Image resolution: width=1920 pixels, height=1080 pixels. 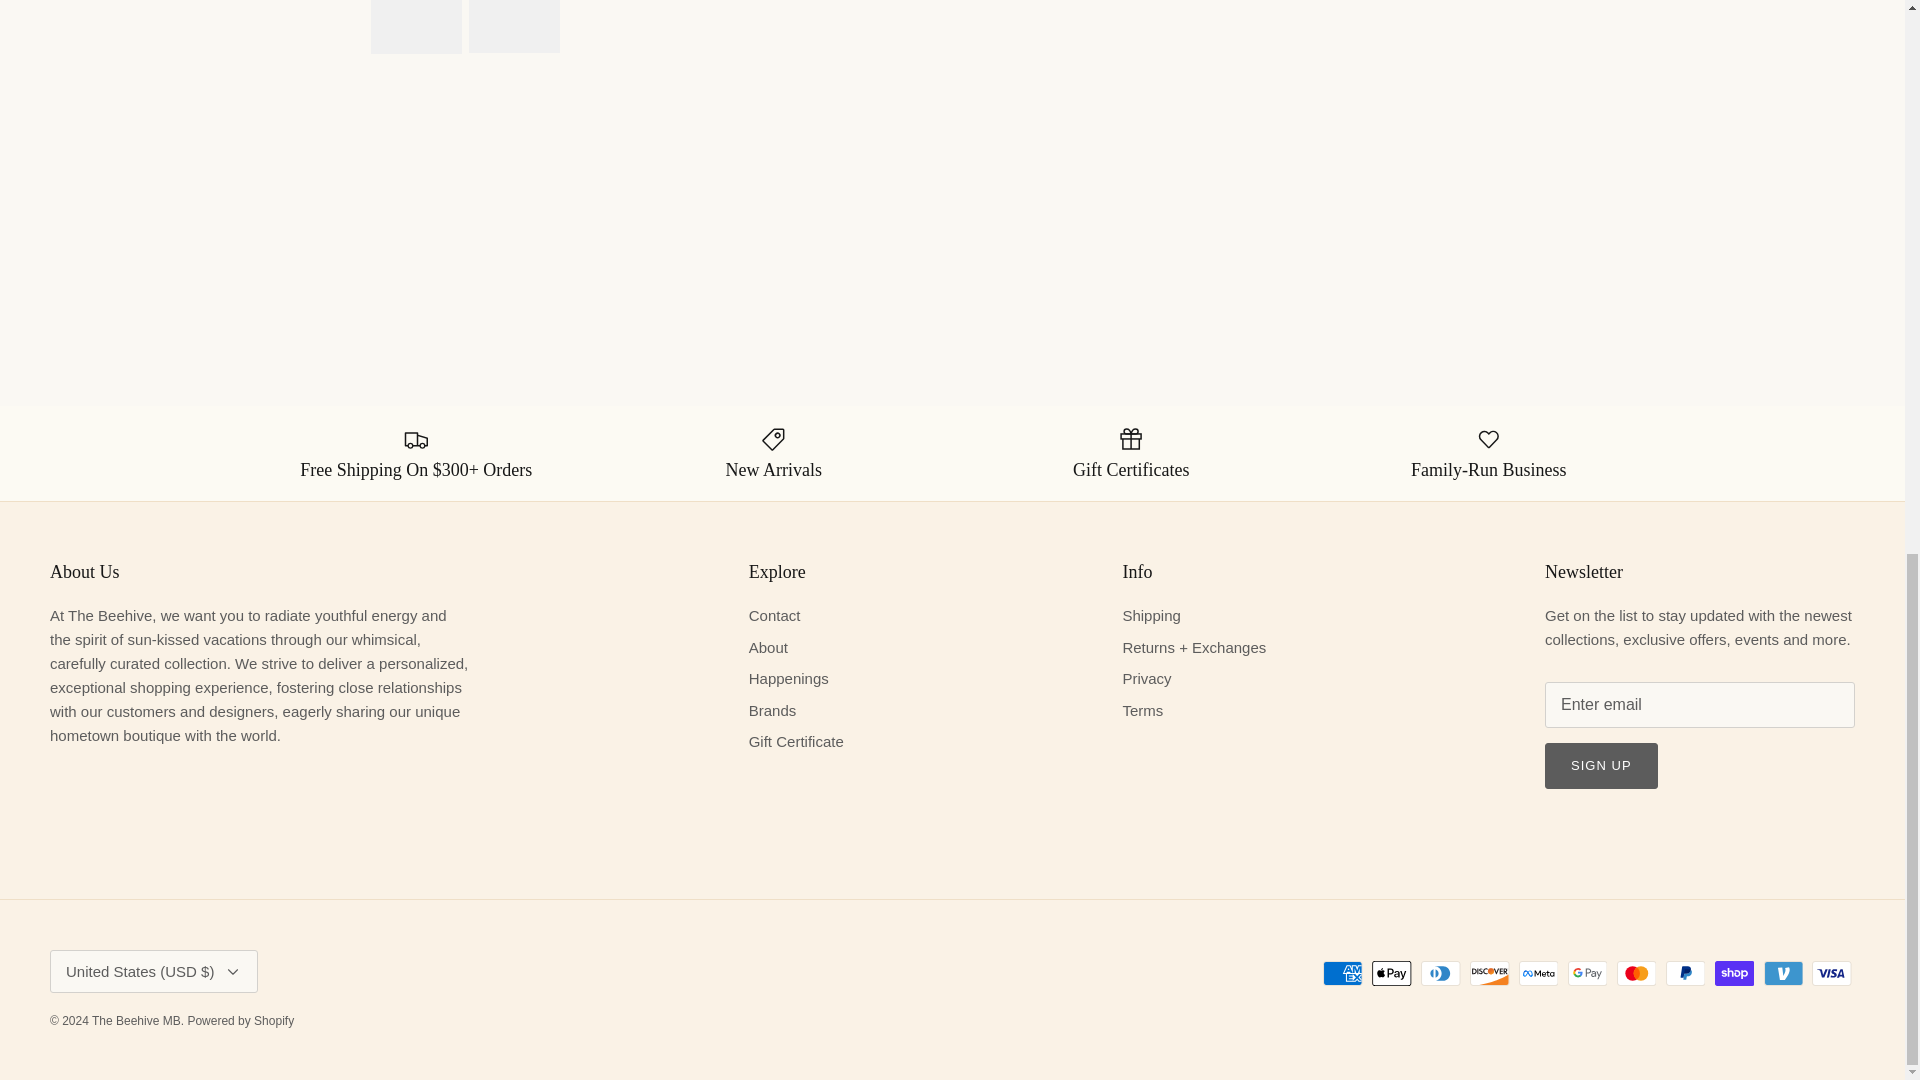 What do you see at coordinates (1636, 974) in the screenshot?
I see `Mastercard` at bounding box center [1636, 974].